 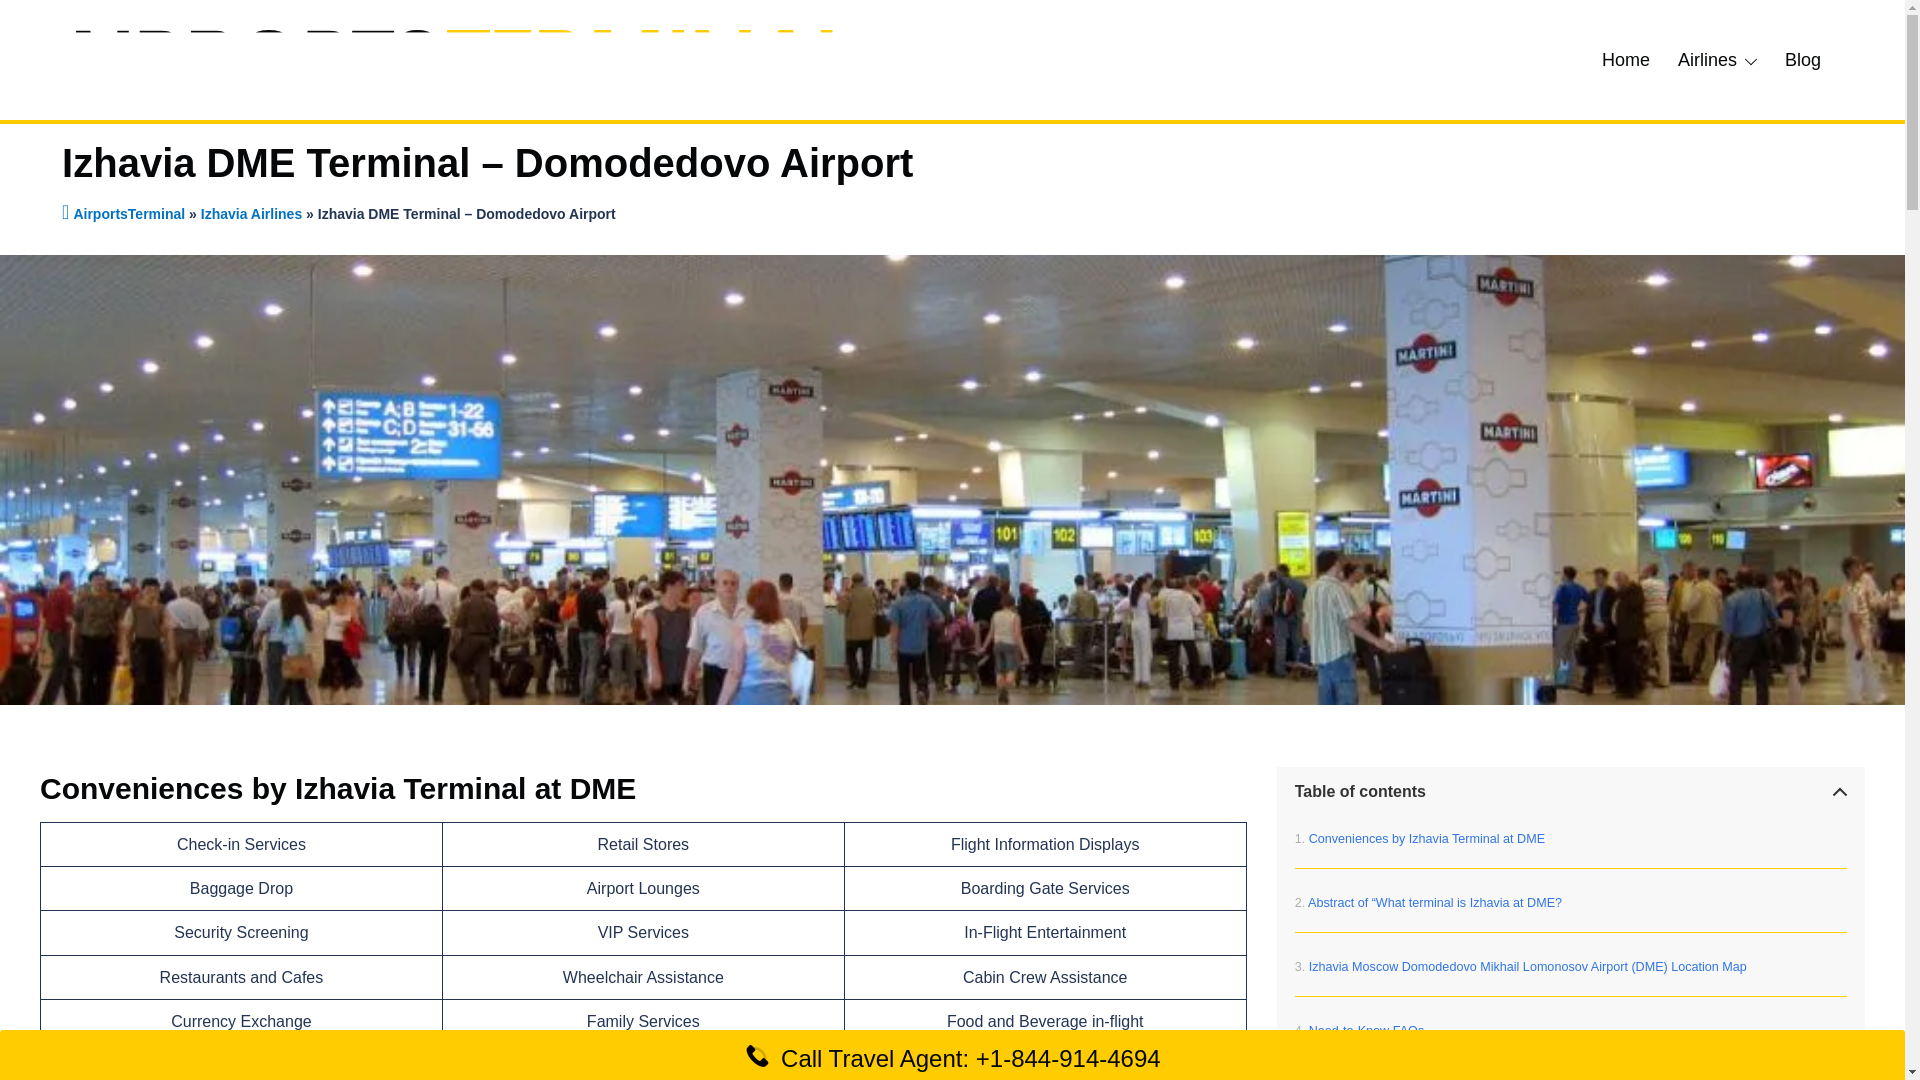 I want to click on Blog, so click(x=1802, y=60).